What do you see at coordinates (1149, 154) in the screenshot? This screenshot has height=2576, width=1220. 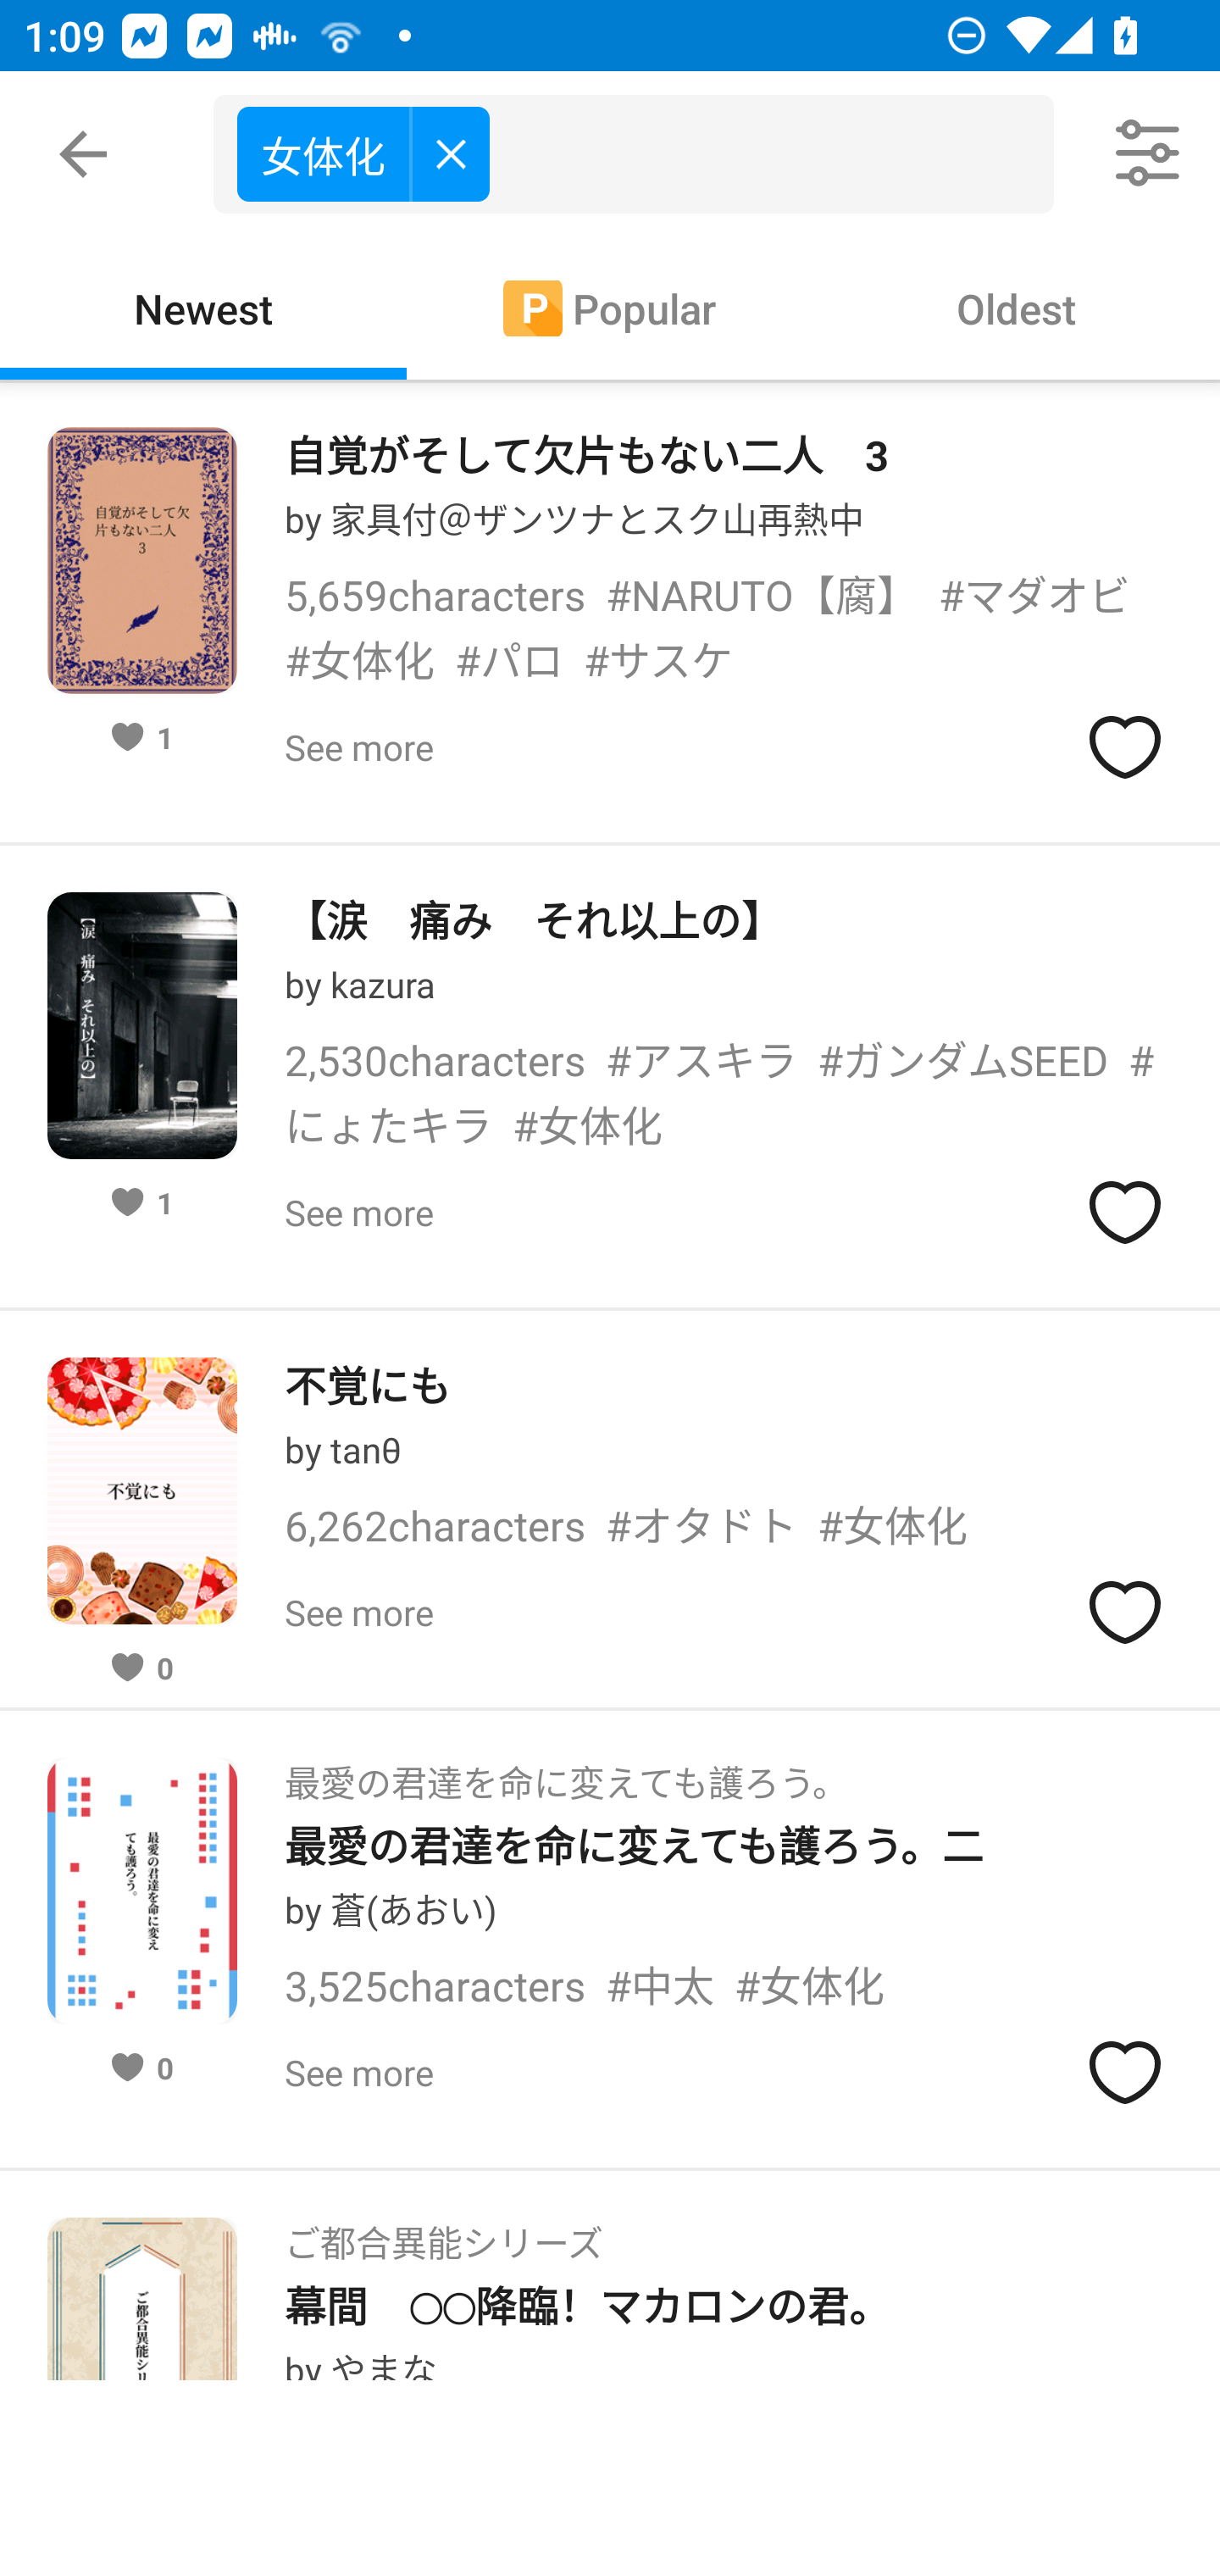 I see `Filters` at bounding box center [1149, 154].